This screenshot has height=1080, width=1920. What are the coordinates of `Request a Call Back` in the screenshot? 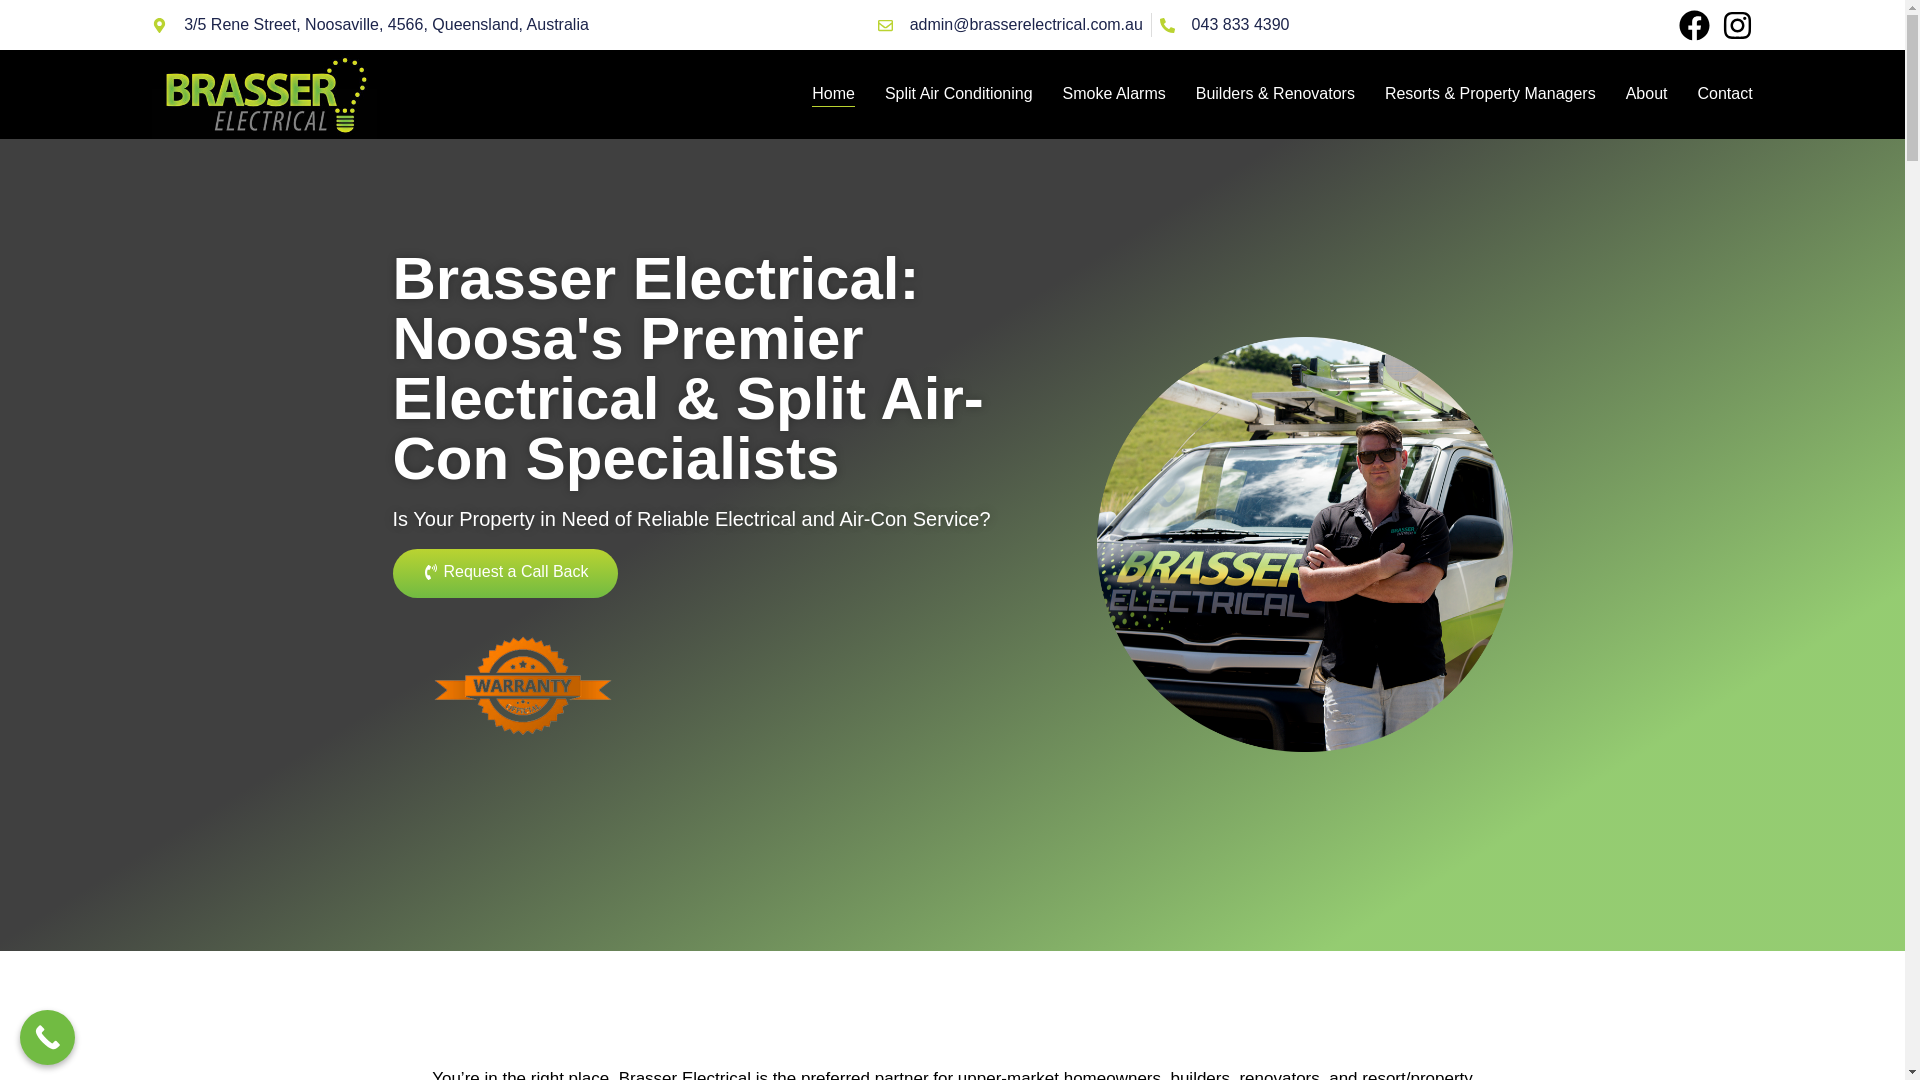 It's located at (504, 573).